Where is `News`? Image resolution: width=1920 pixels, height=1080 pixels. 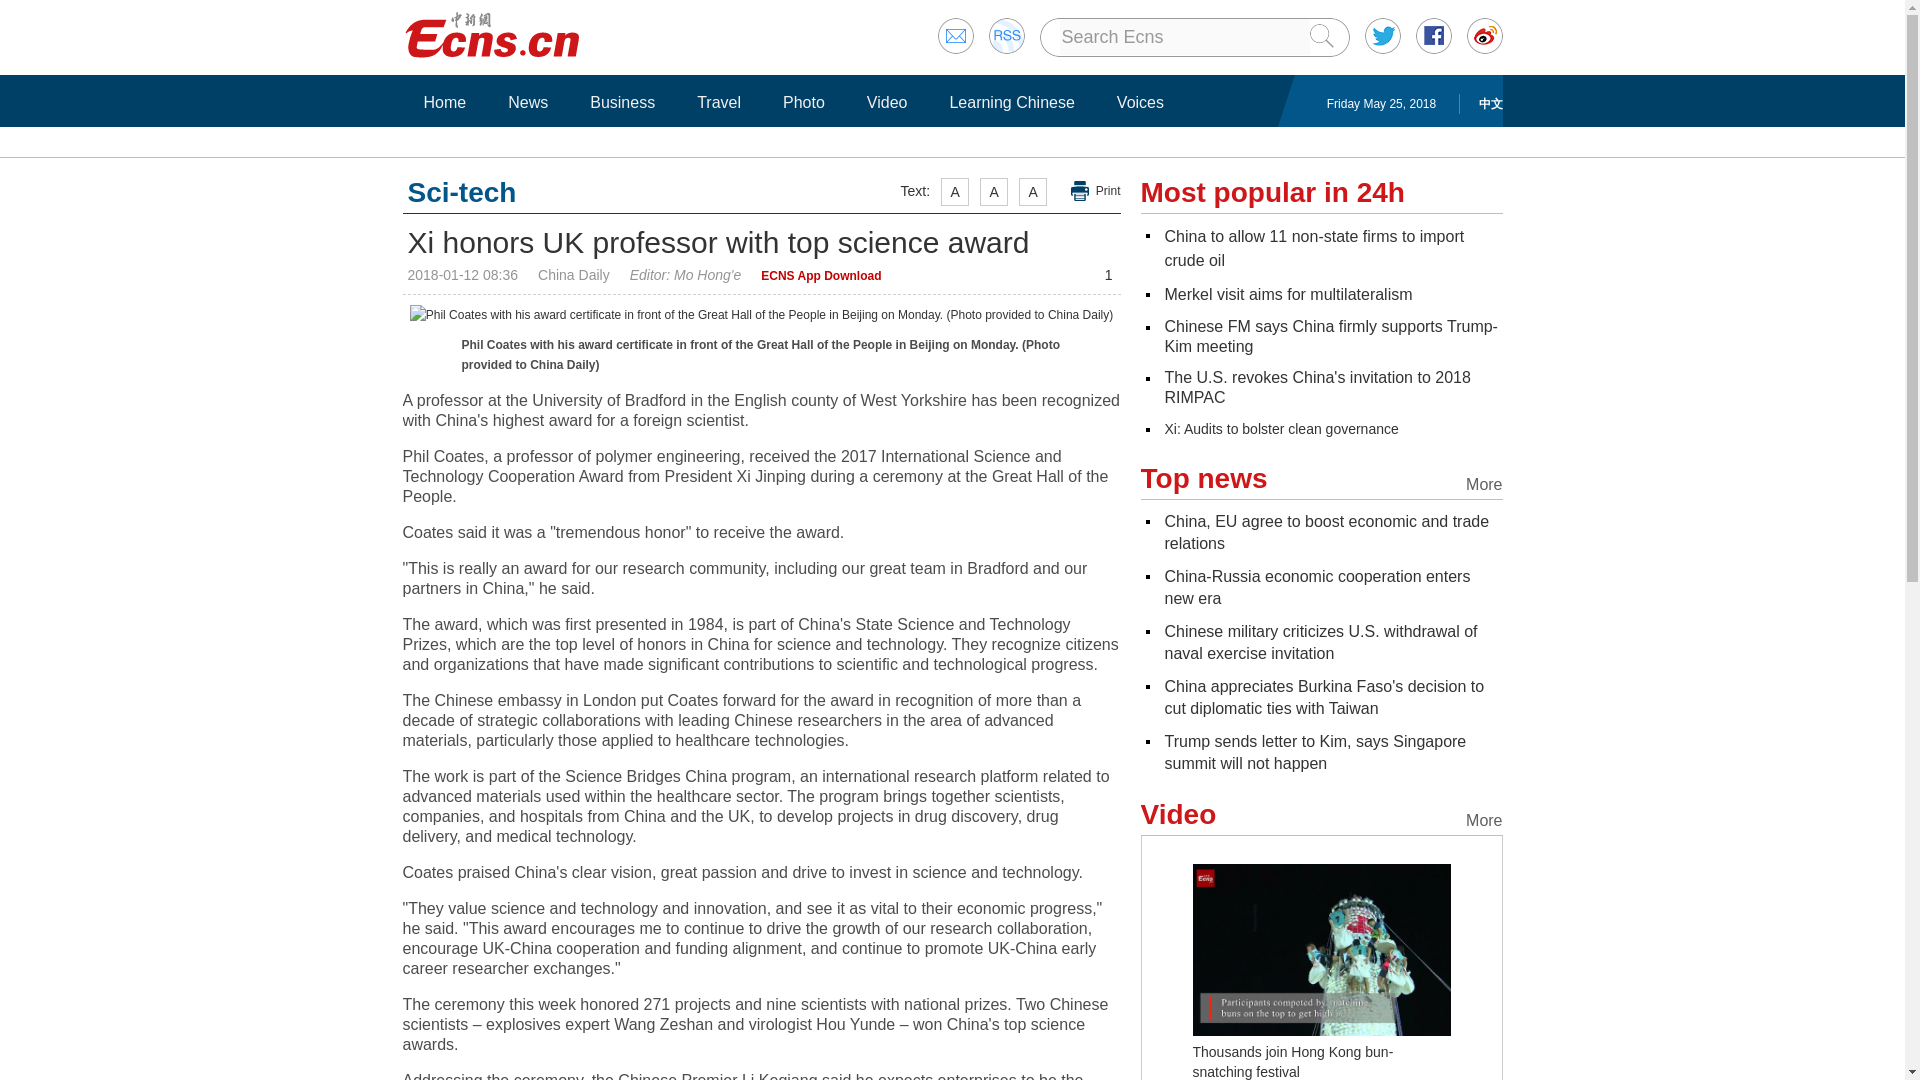
News is located at coordinates (528, 102).